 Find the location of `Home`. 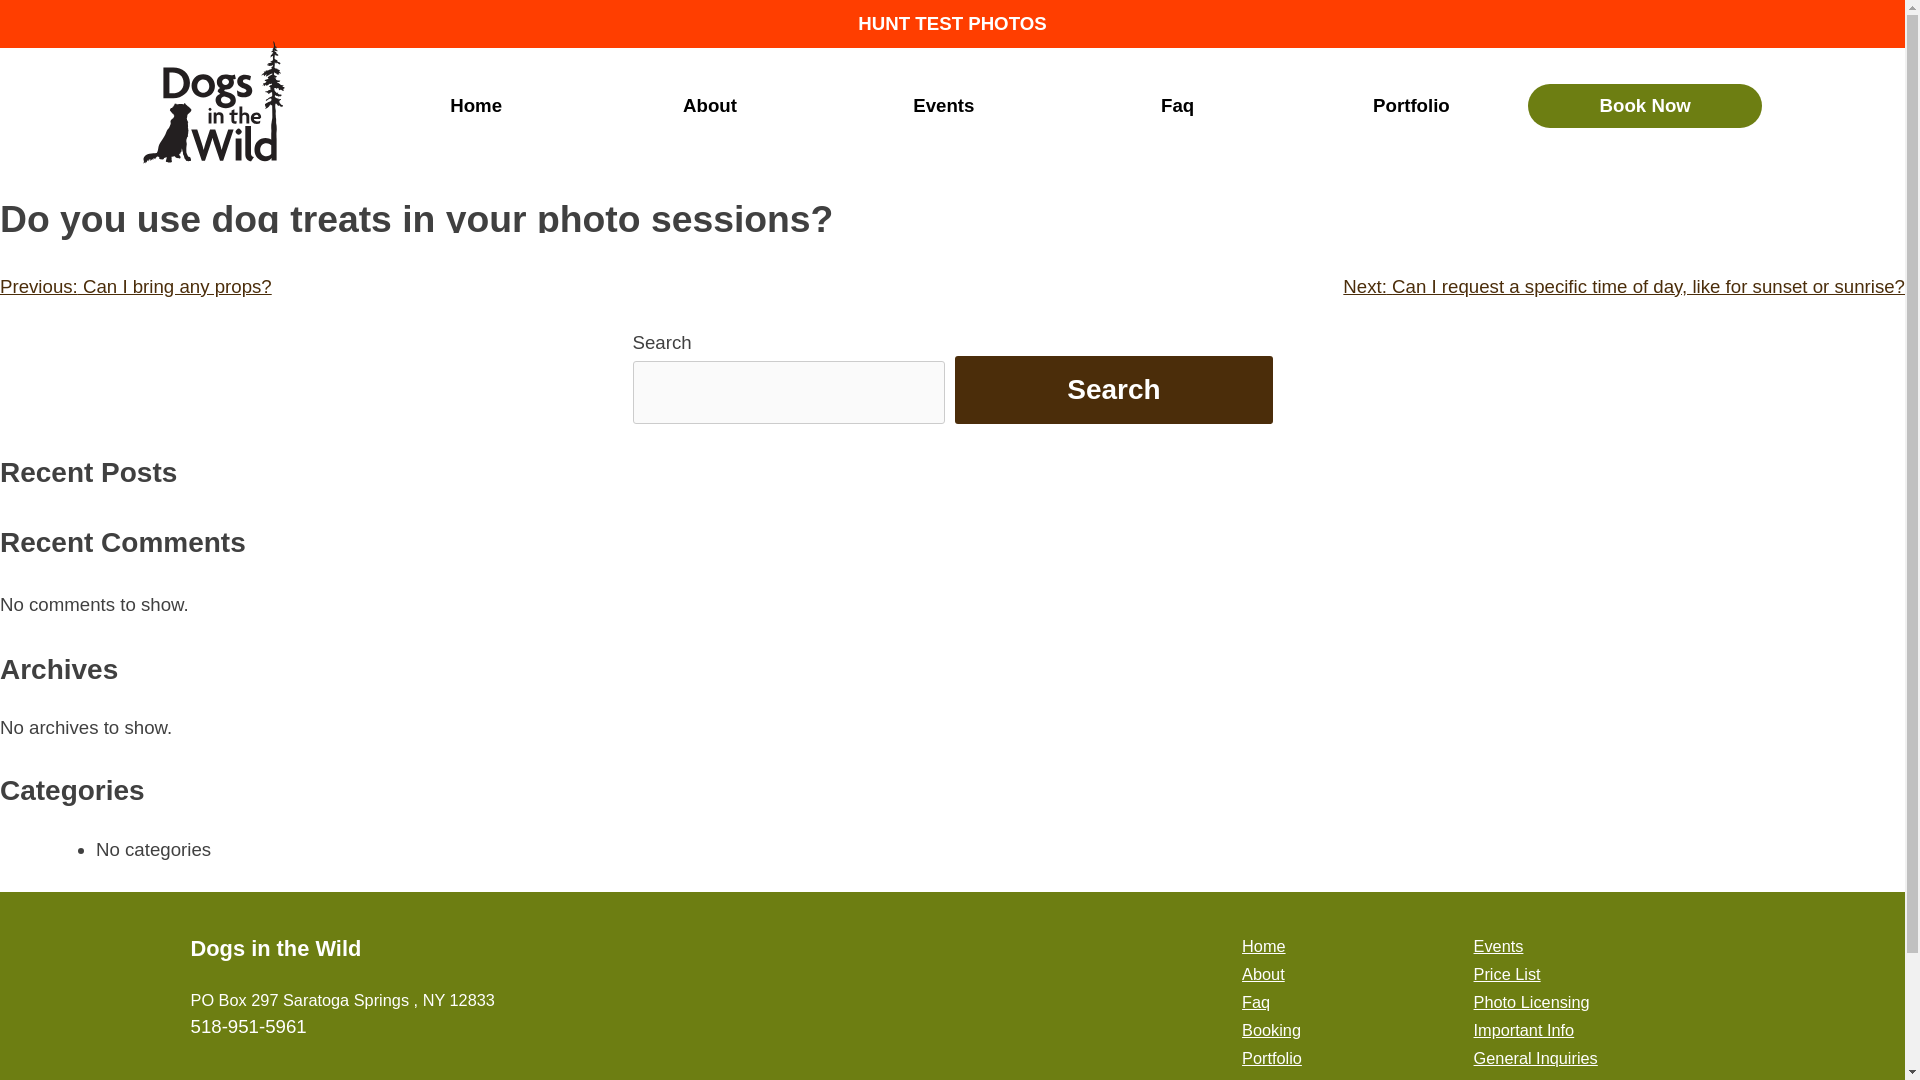

Home is located at coordinates (1264, 946).